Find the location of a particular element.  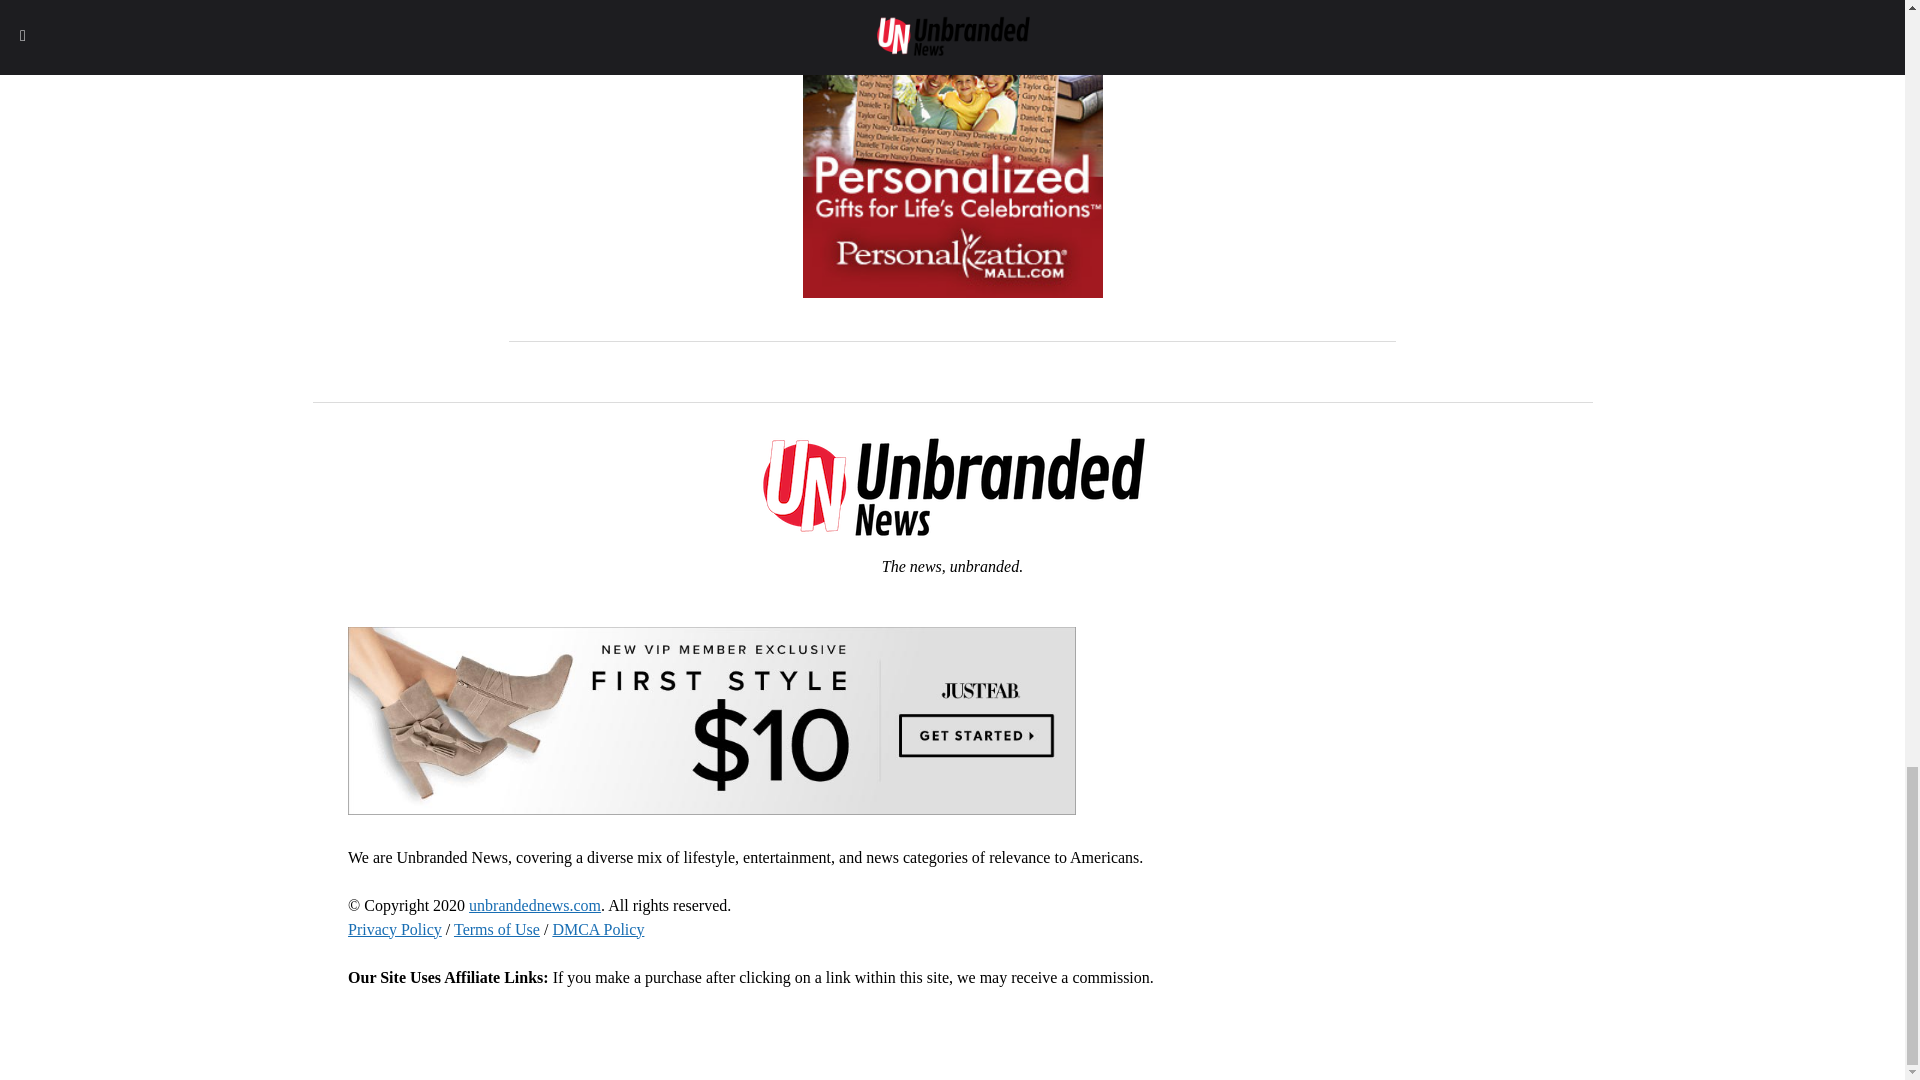

unbrandednews.com is located at coordinates (534, 905).